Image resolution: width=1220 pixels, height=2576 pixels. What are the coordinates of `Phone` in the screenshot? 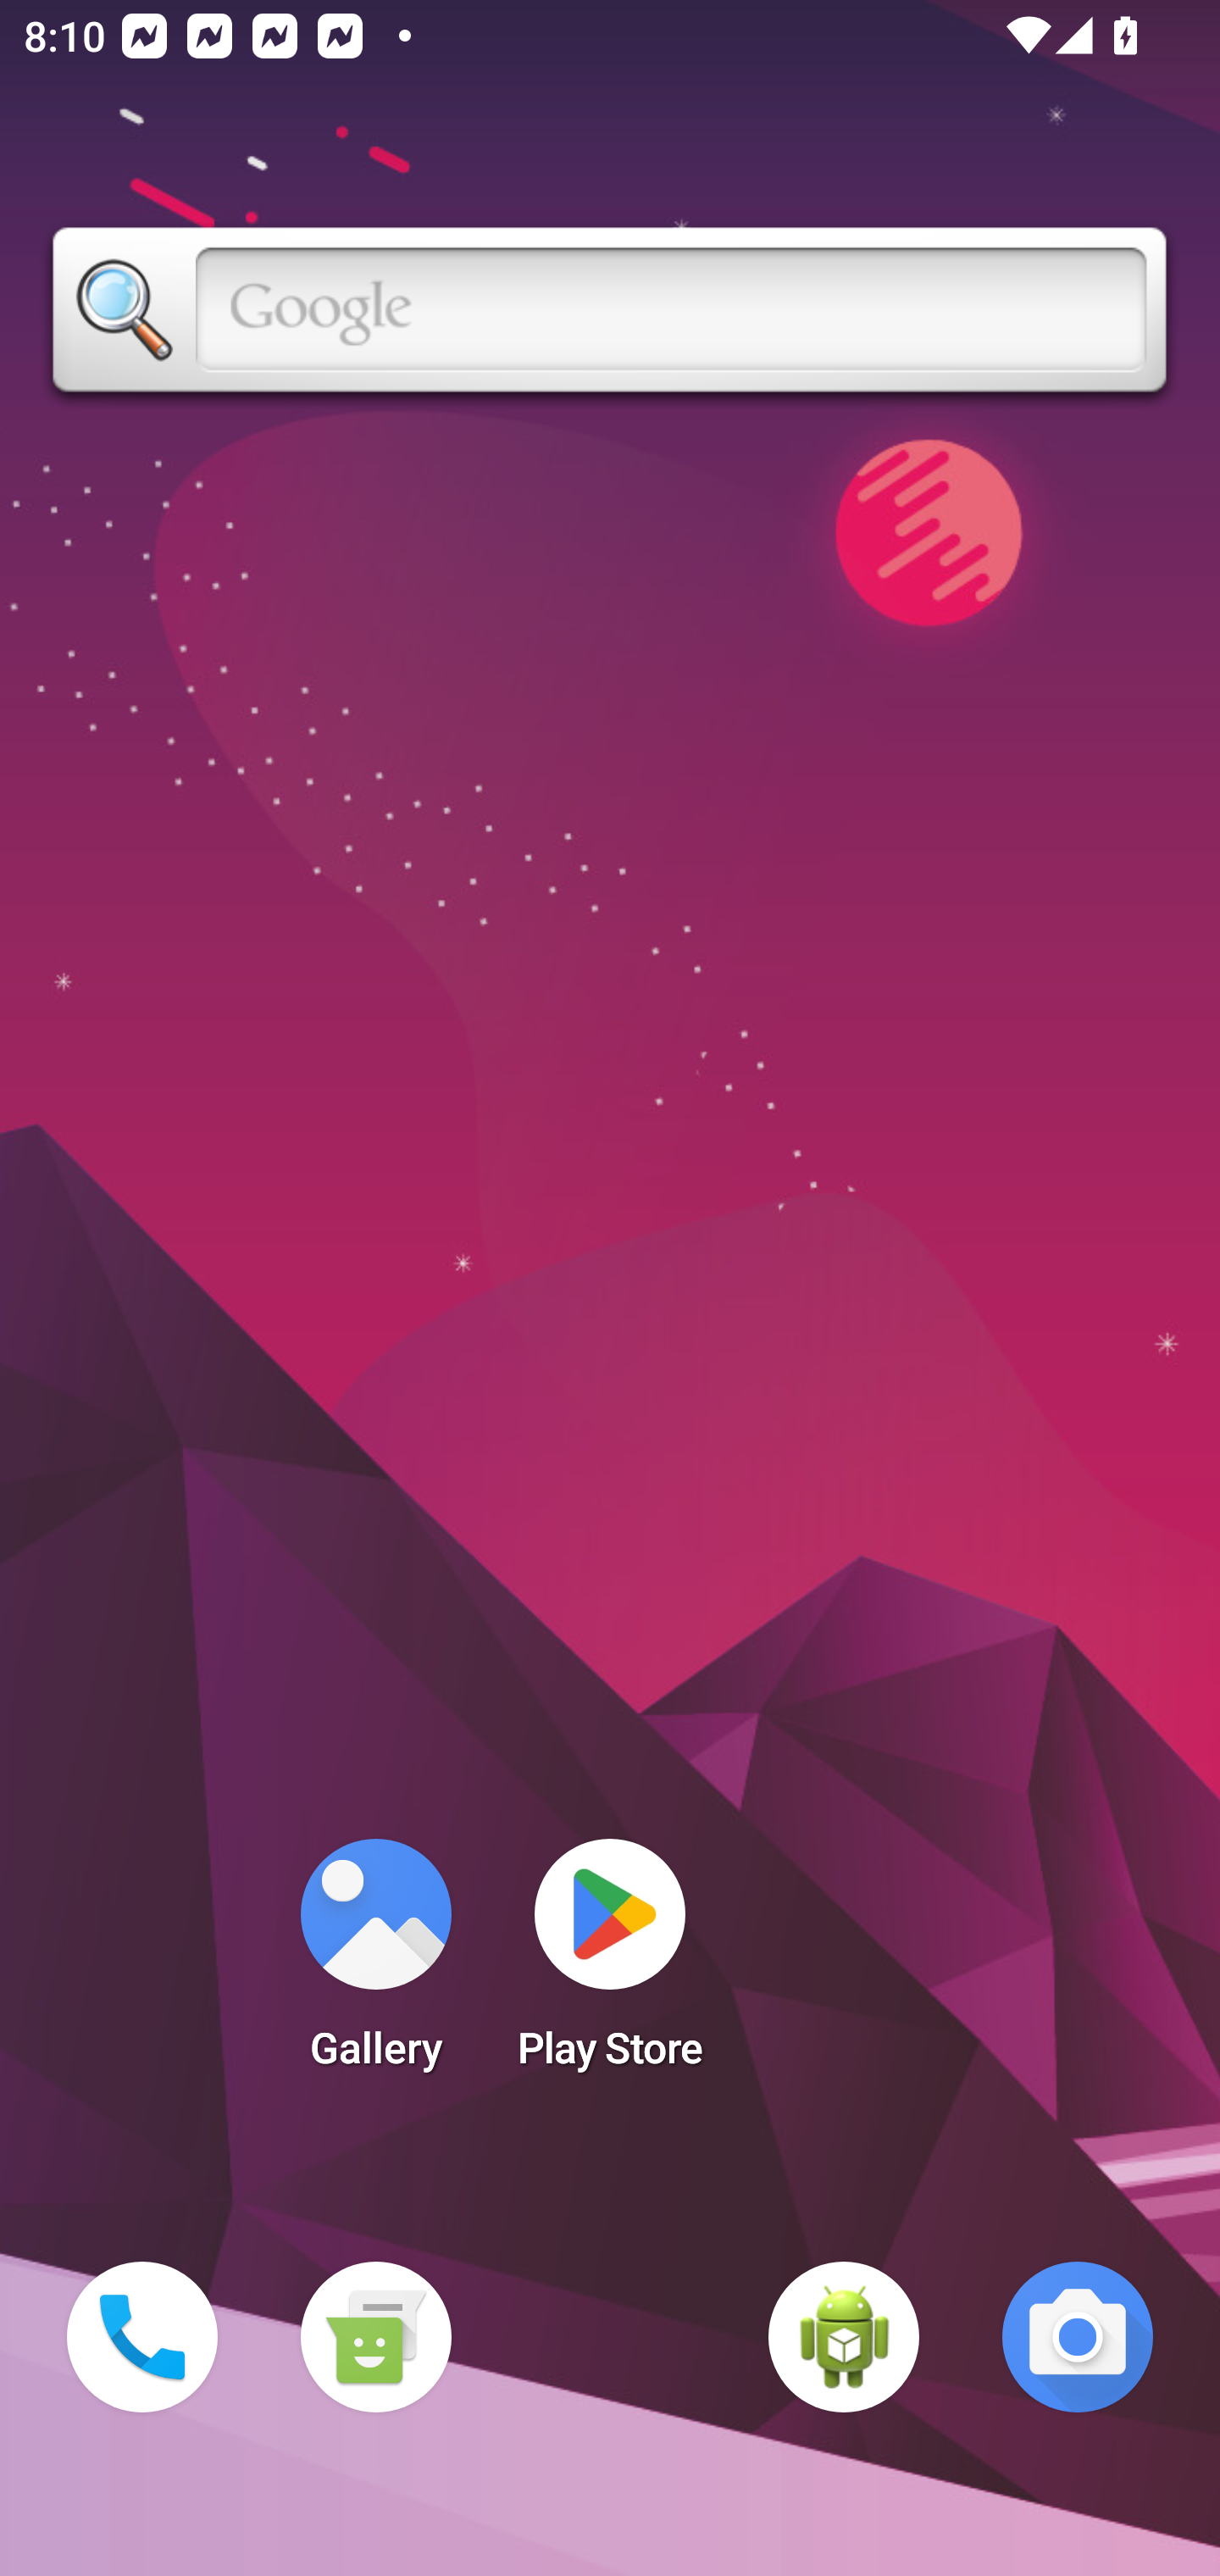 It's located at (142, 2337).